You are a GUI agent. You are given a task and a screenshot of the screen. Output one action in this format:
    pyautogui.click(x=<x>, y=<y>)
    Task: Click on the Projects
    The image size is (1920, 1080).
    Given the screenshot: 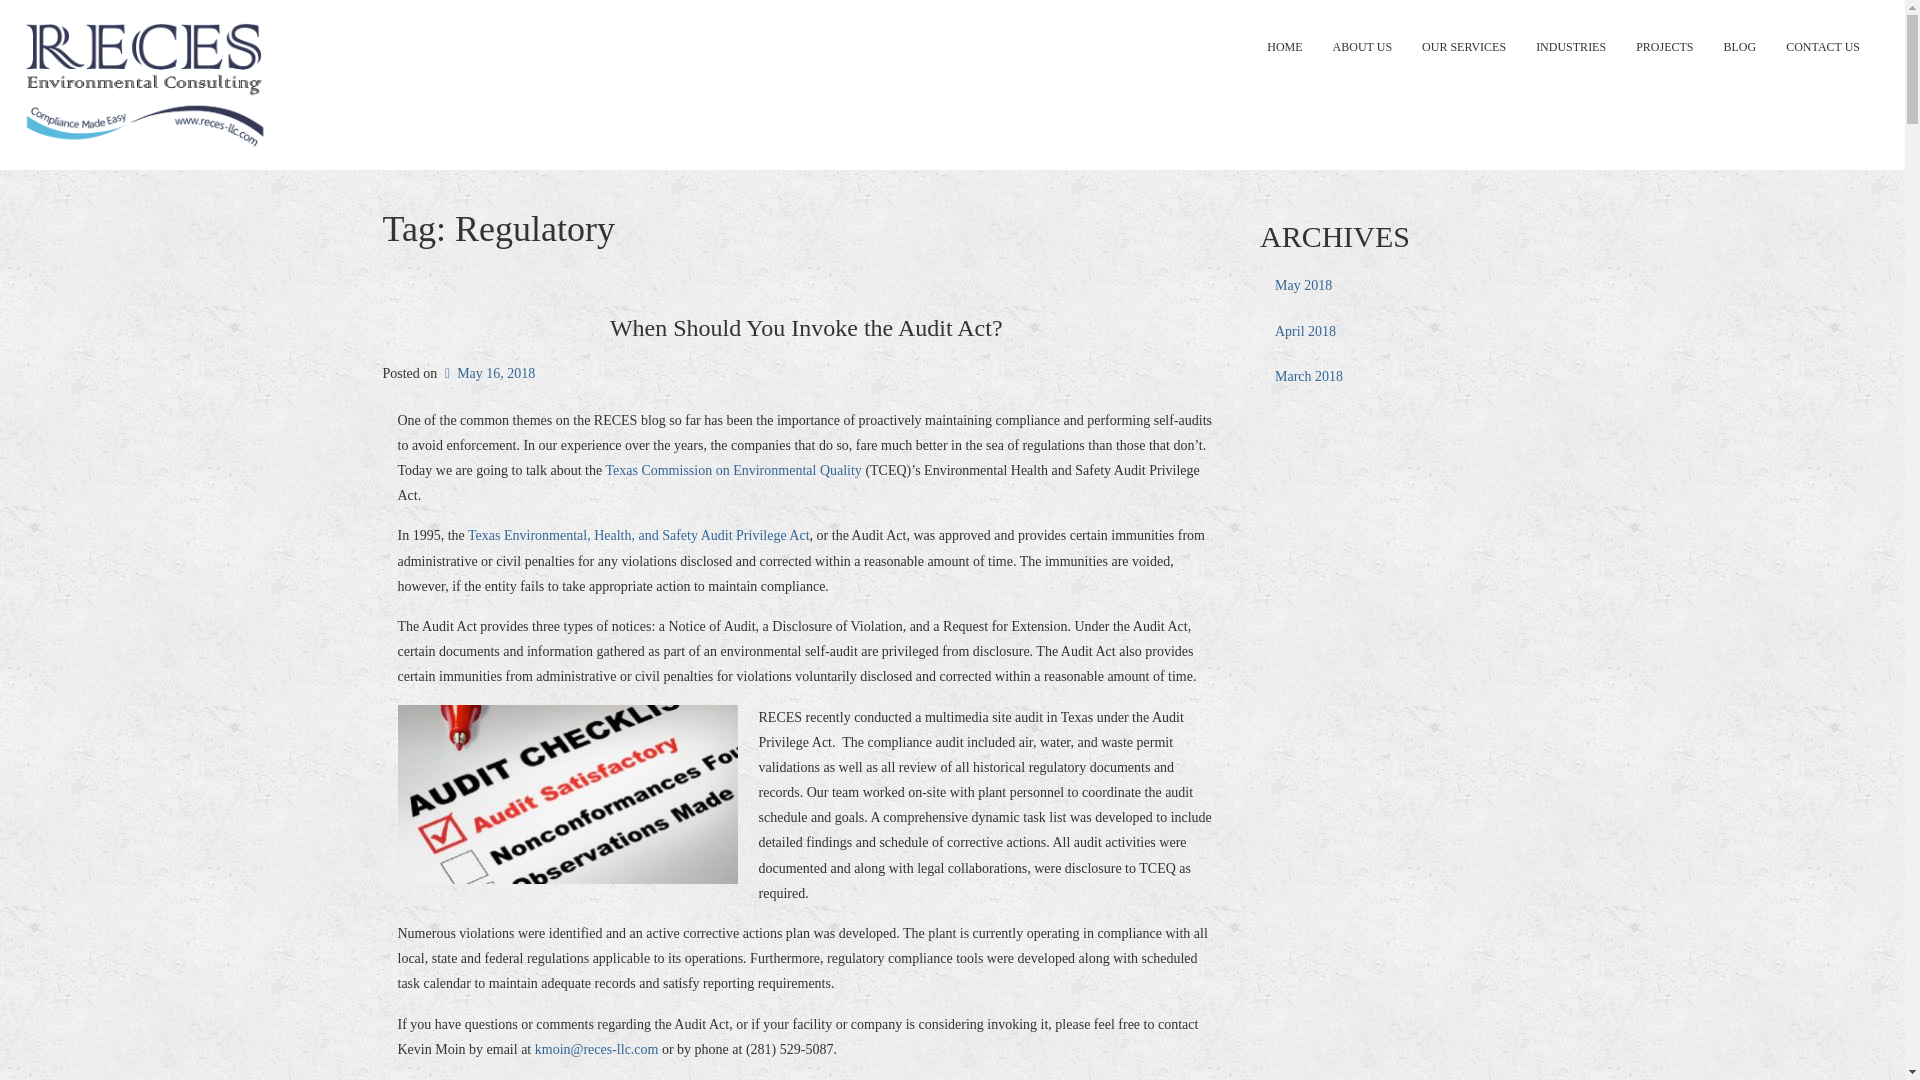 What is the action you would take?
    pyautogui.click(x=1664, y=46)
    